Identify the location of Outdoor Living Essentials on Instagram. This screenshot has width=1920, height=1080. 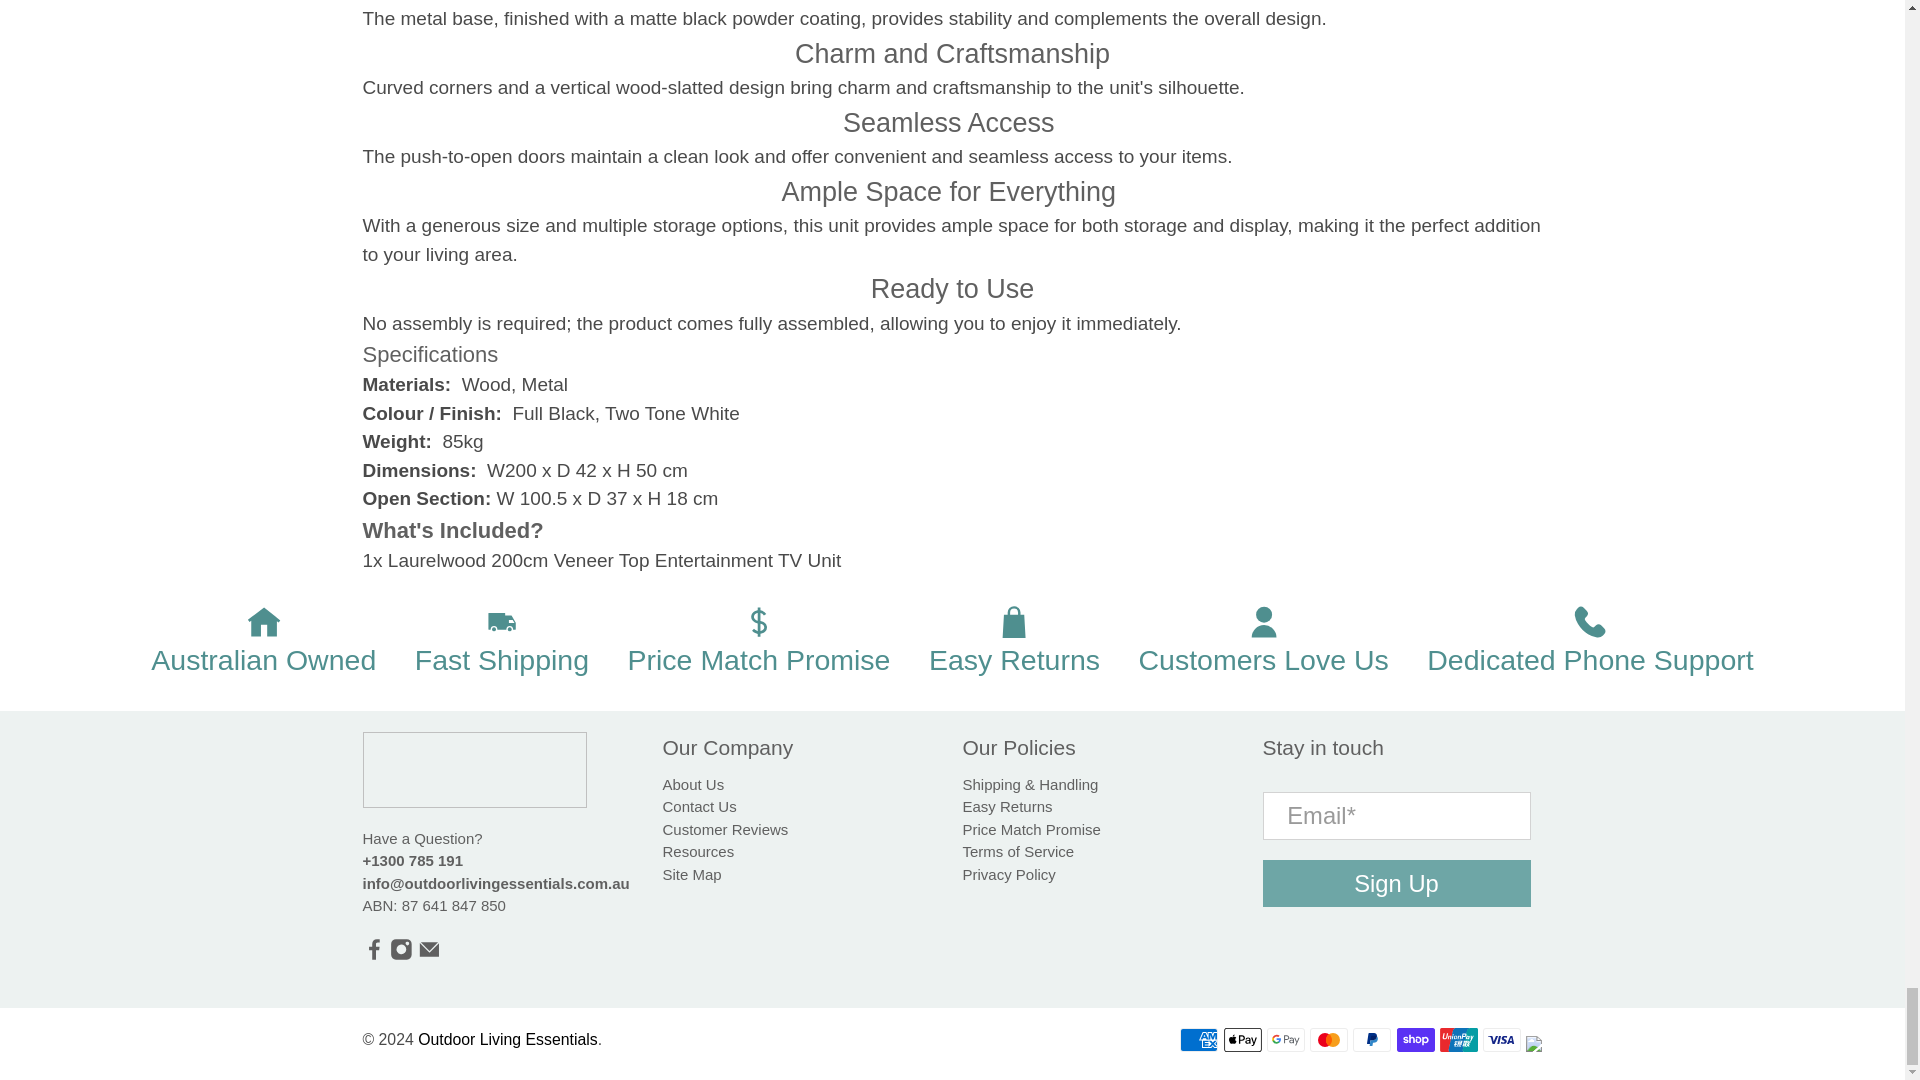
(400, 954).